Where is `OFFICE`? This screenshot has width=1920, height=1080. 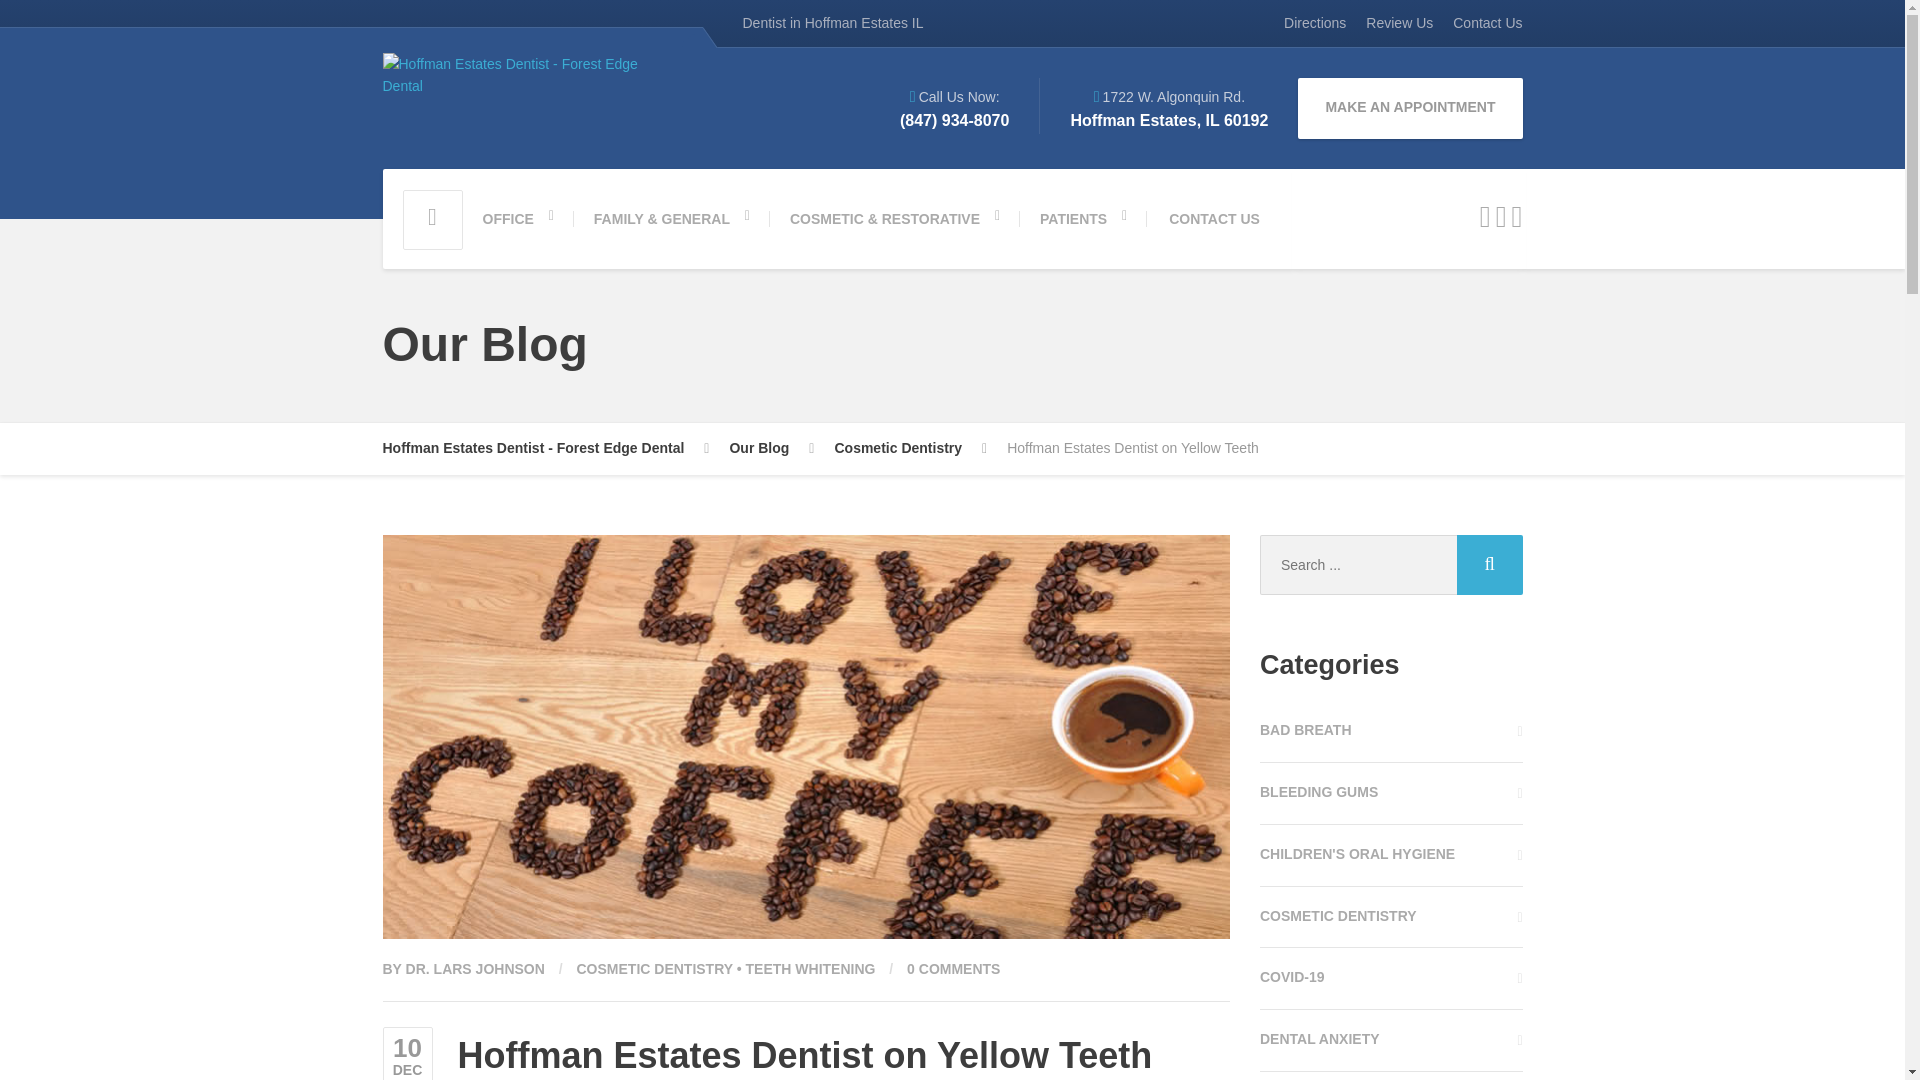
OFFICE is located at coordinates (517, 218).